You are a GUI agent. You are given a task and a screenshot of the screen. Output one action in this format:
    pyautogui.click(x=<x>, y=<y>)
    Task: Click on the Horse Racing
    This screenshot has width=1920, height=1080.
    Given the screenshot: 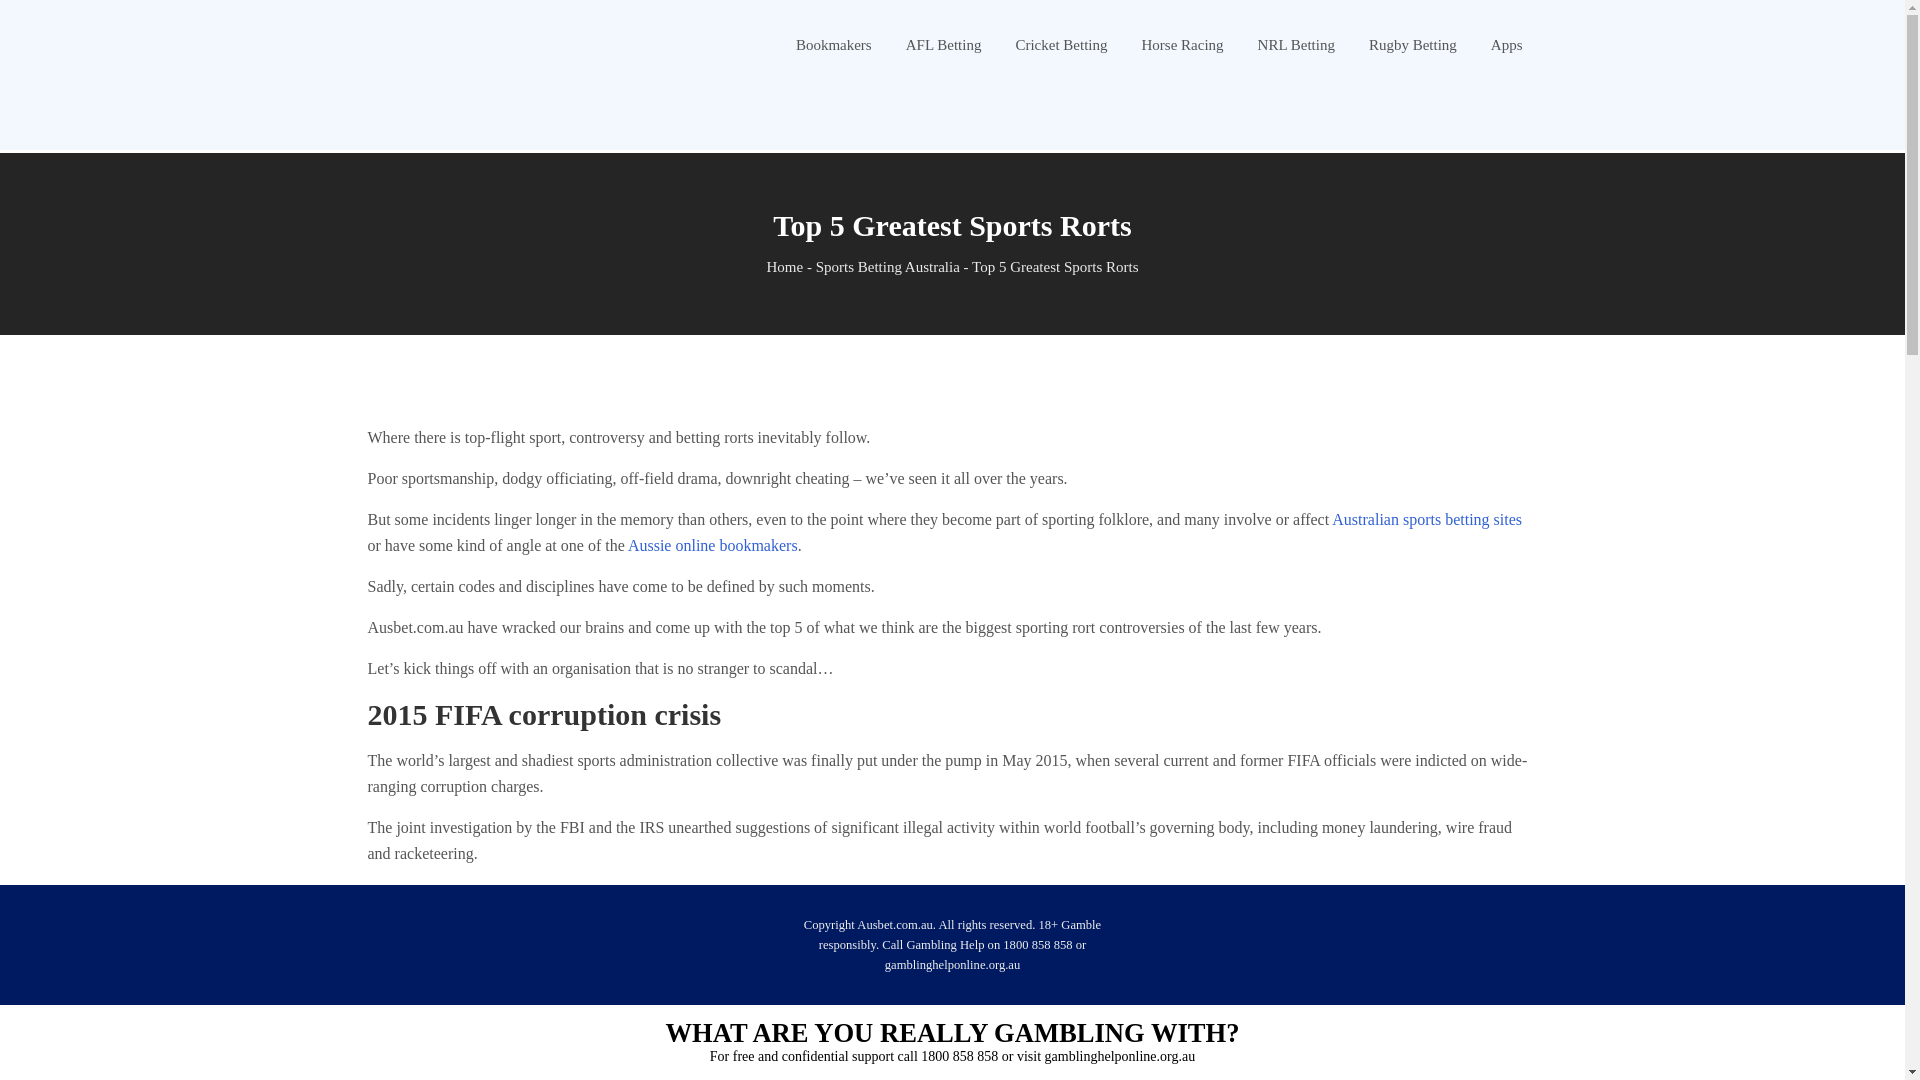 What is the action you would take?
    pyautogui.click(x=1182, y=44)
    